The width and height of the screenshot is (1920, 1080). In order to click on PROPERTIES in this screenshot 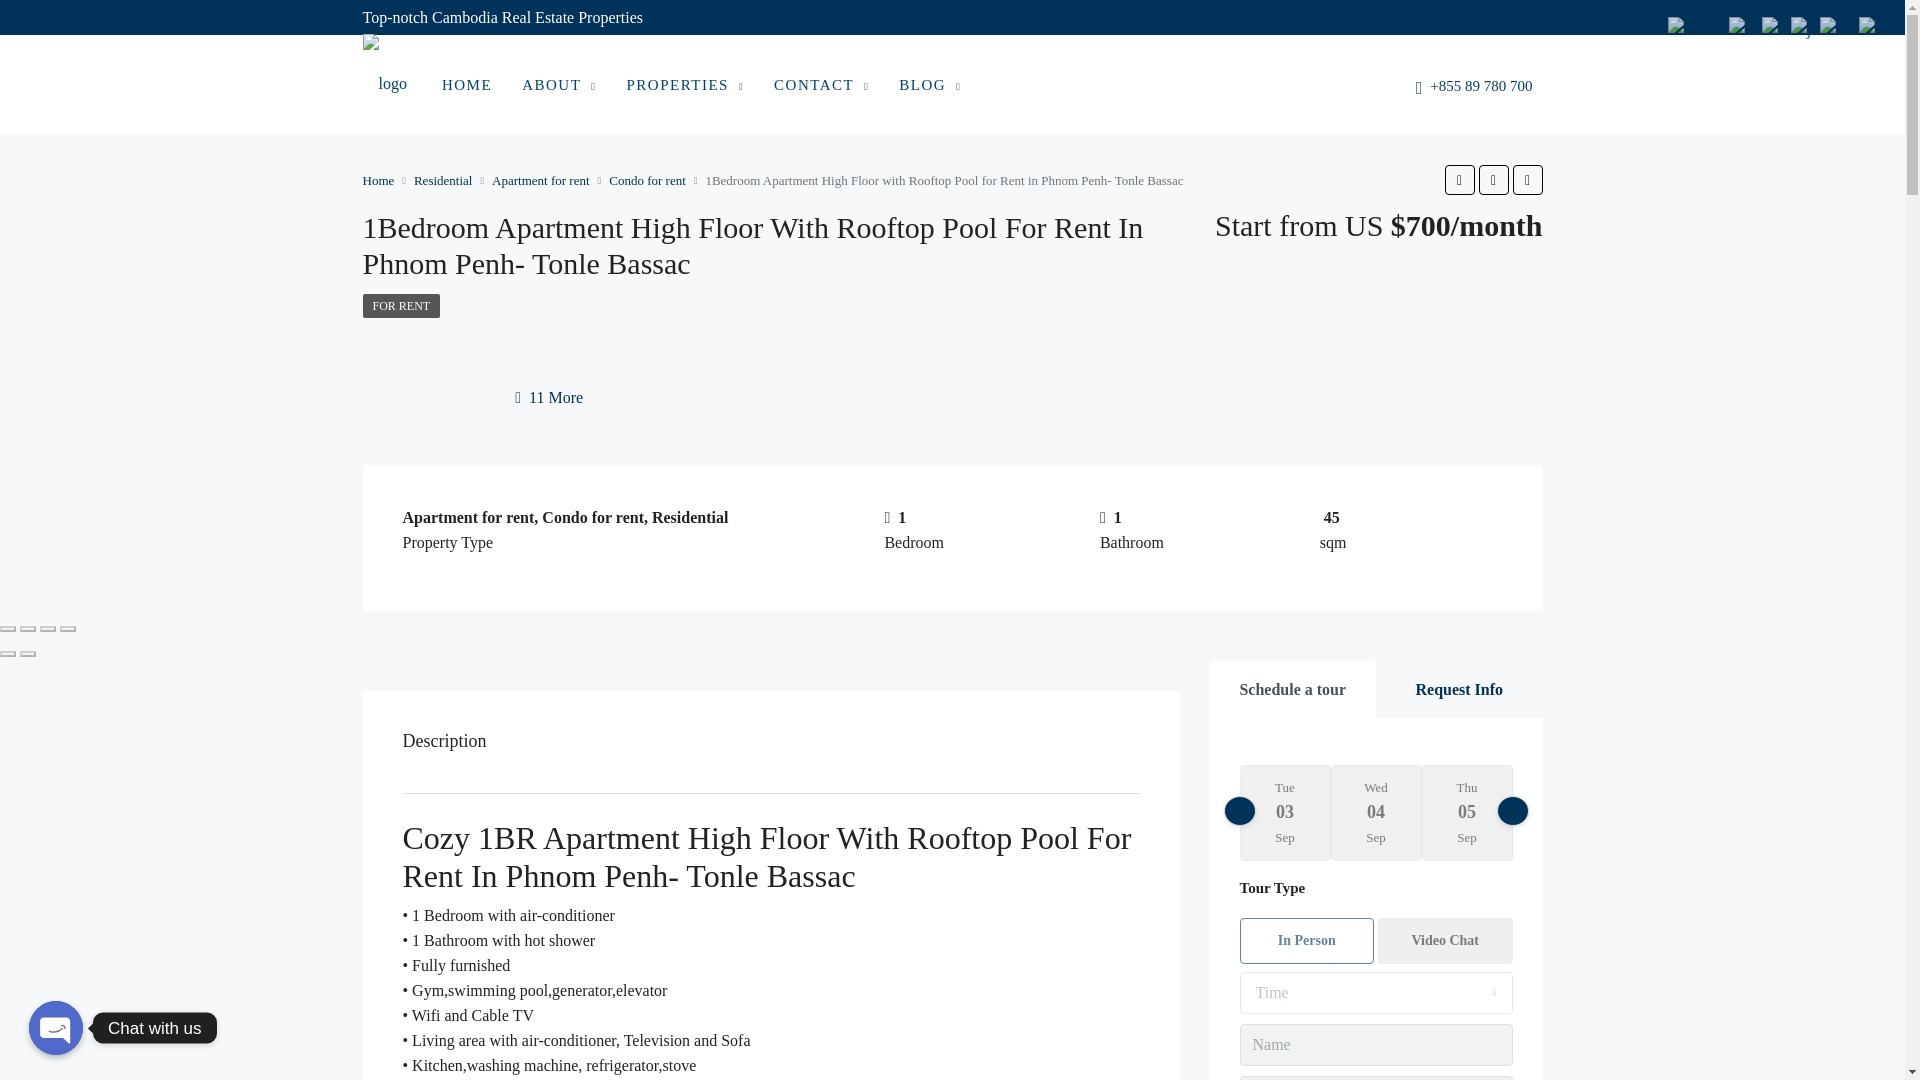, I will do `click(684, 86)`.